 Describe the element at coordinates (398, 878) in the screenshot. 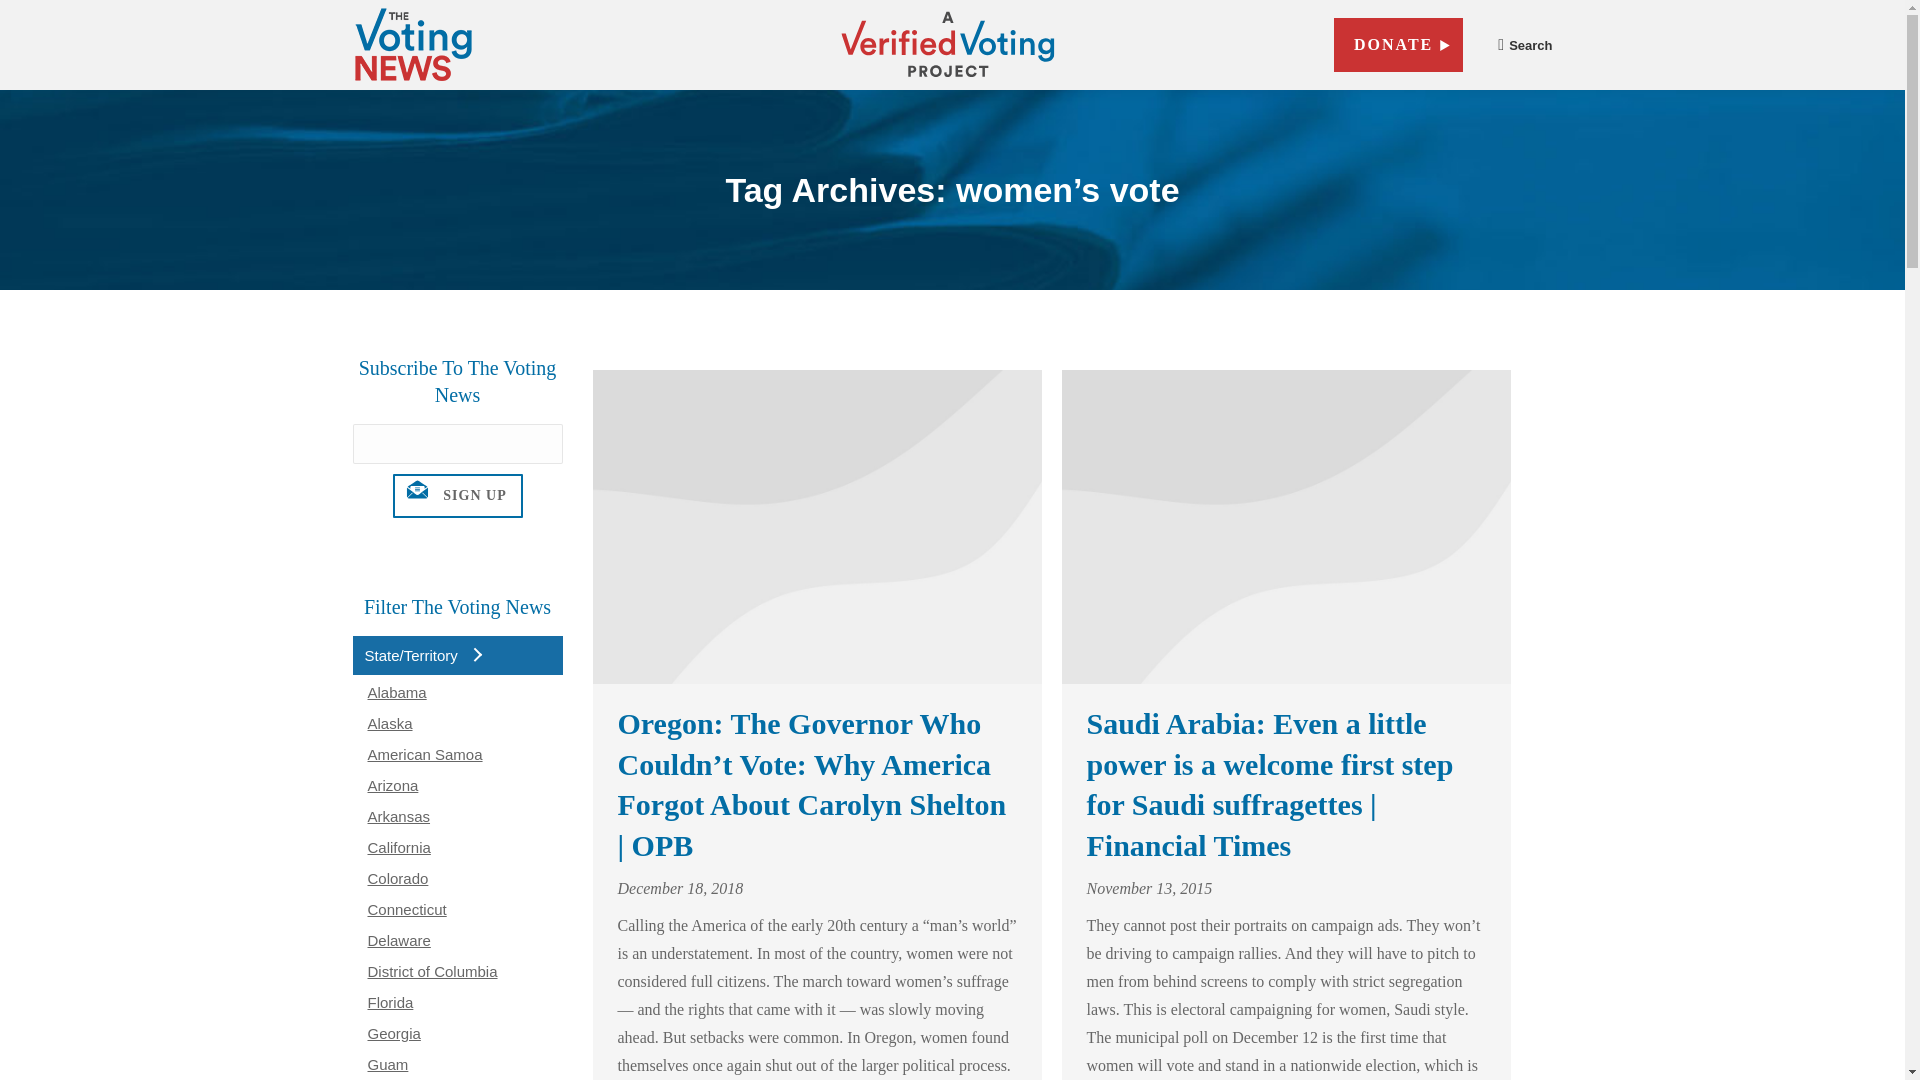

I see `Colorado` at that location.